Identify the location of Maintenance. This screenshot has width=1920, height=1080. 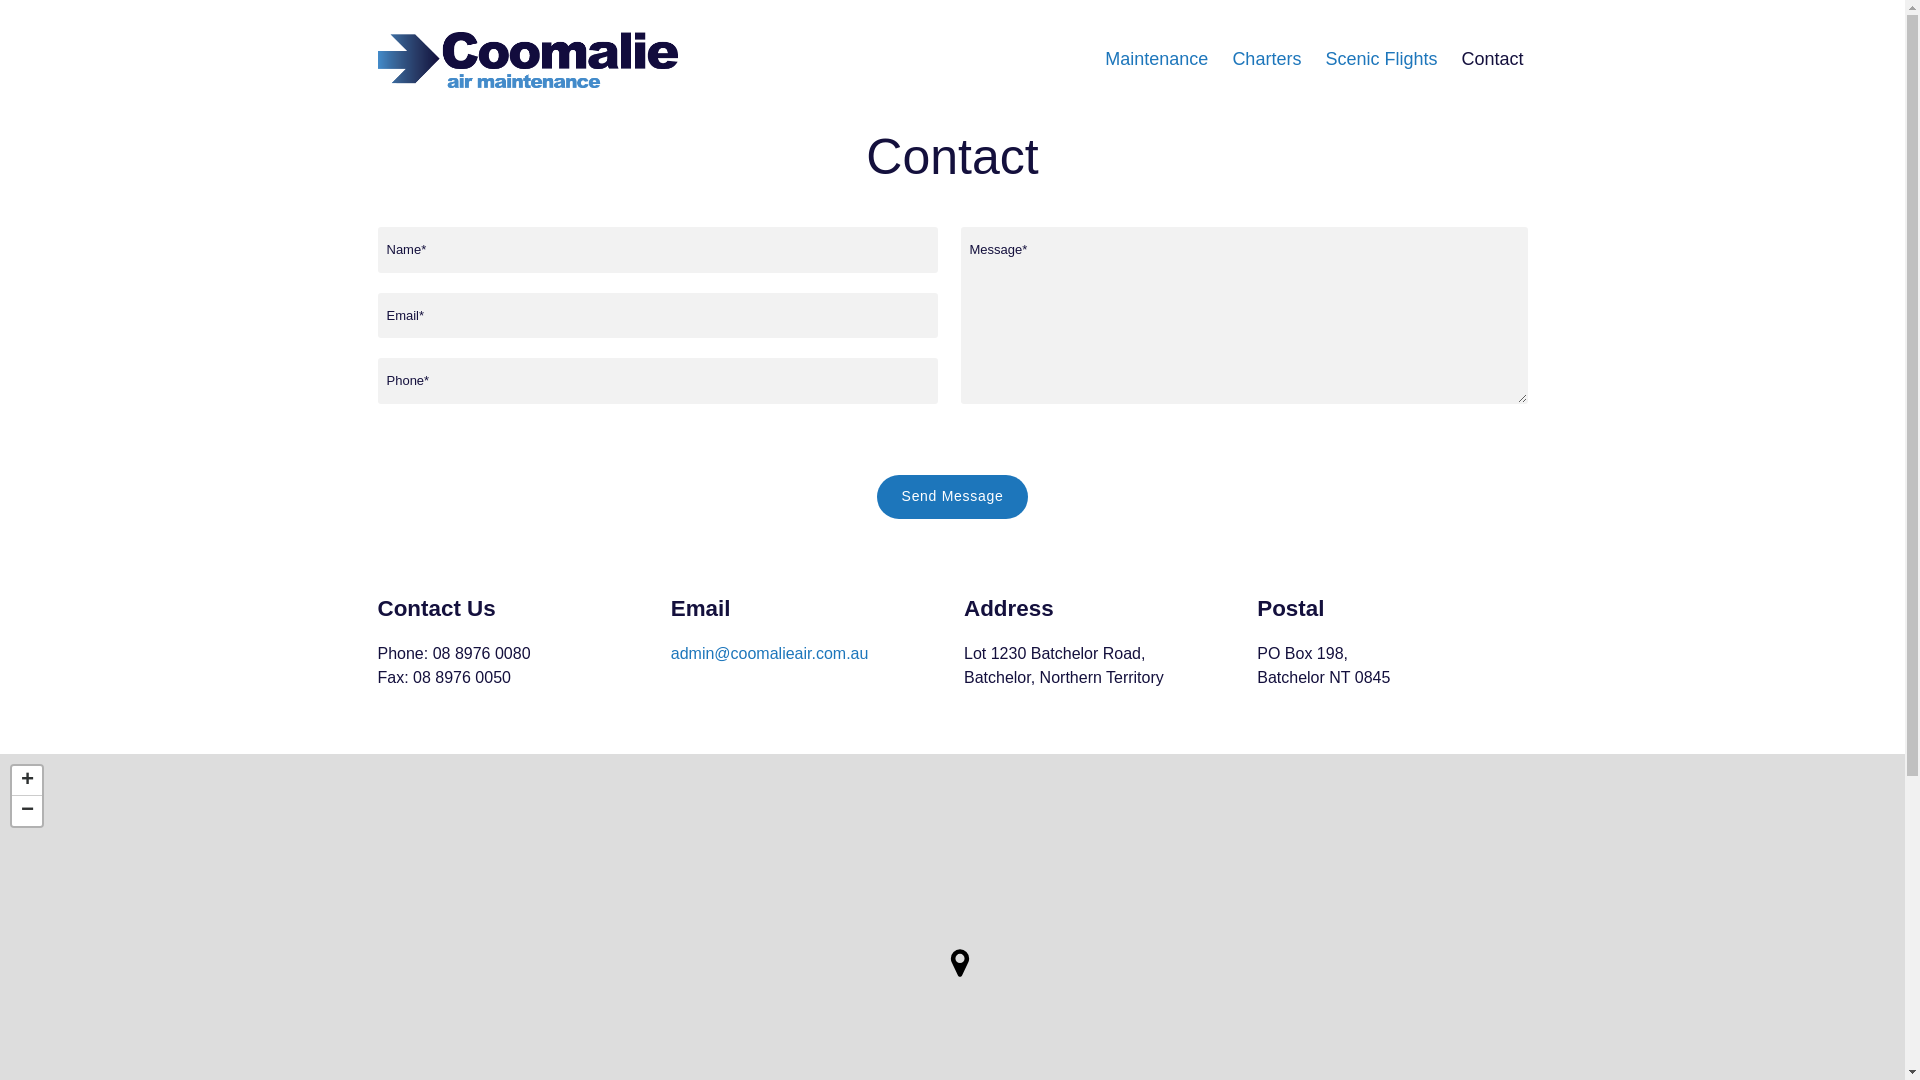
(1156, 59).